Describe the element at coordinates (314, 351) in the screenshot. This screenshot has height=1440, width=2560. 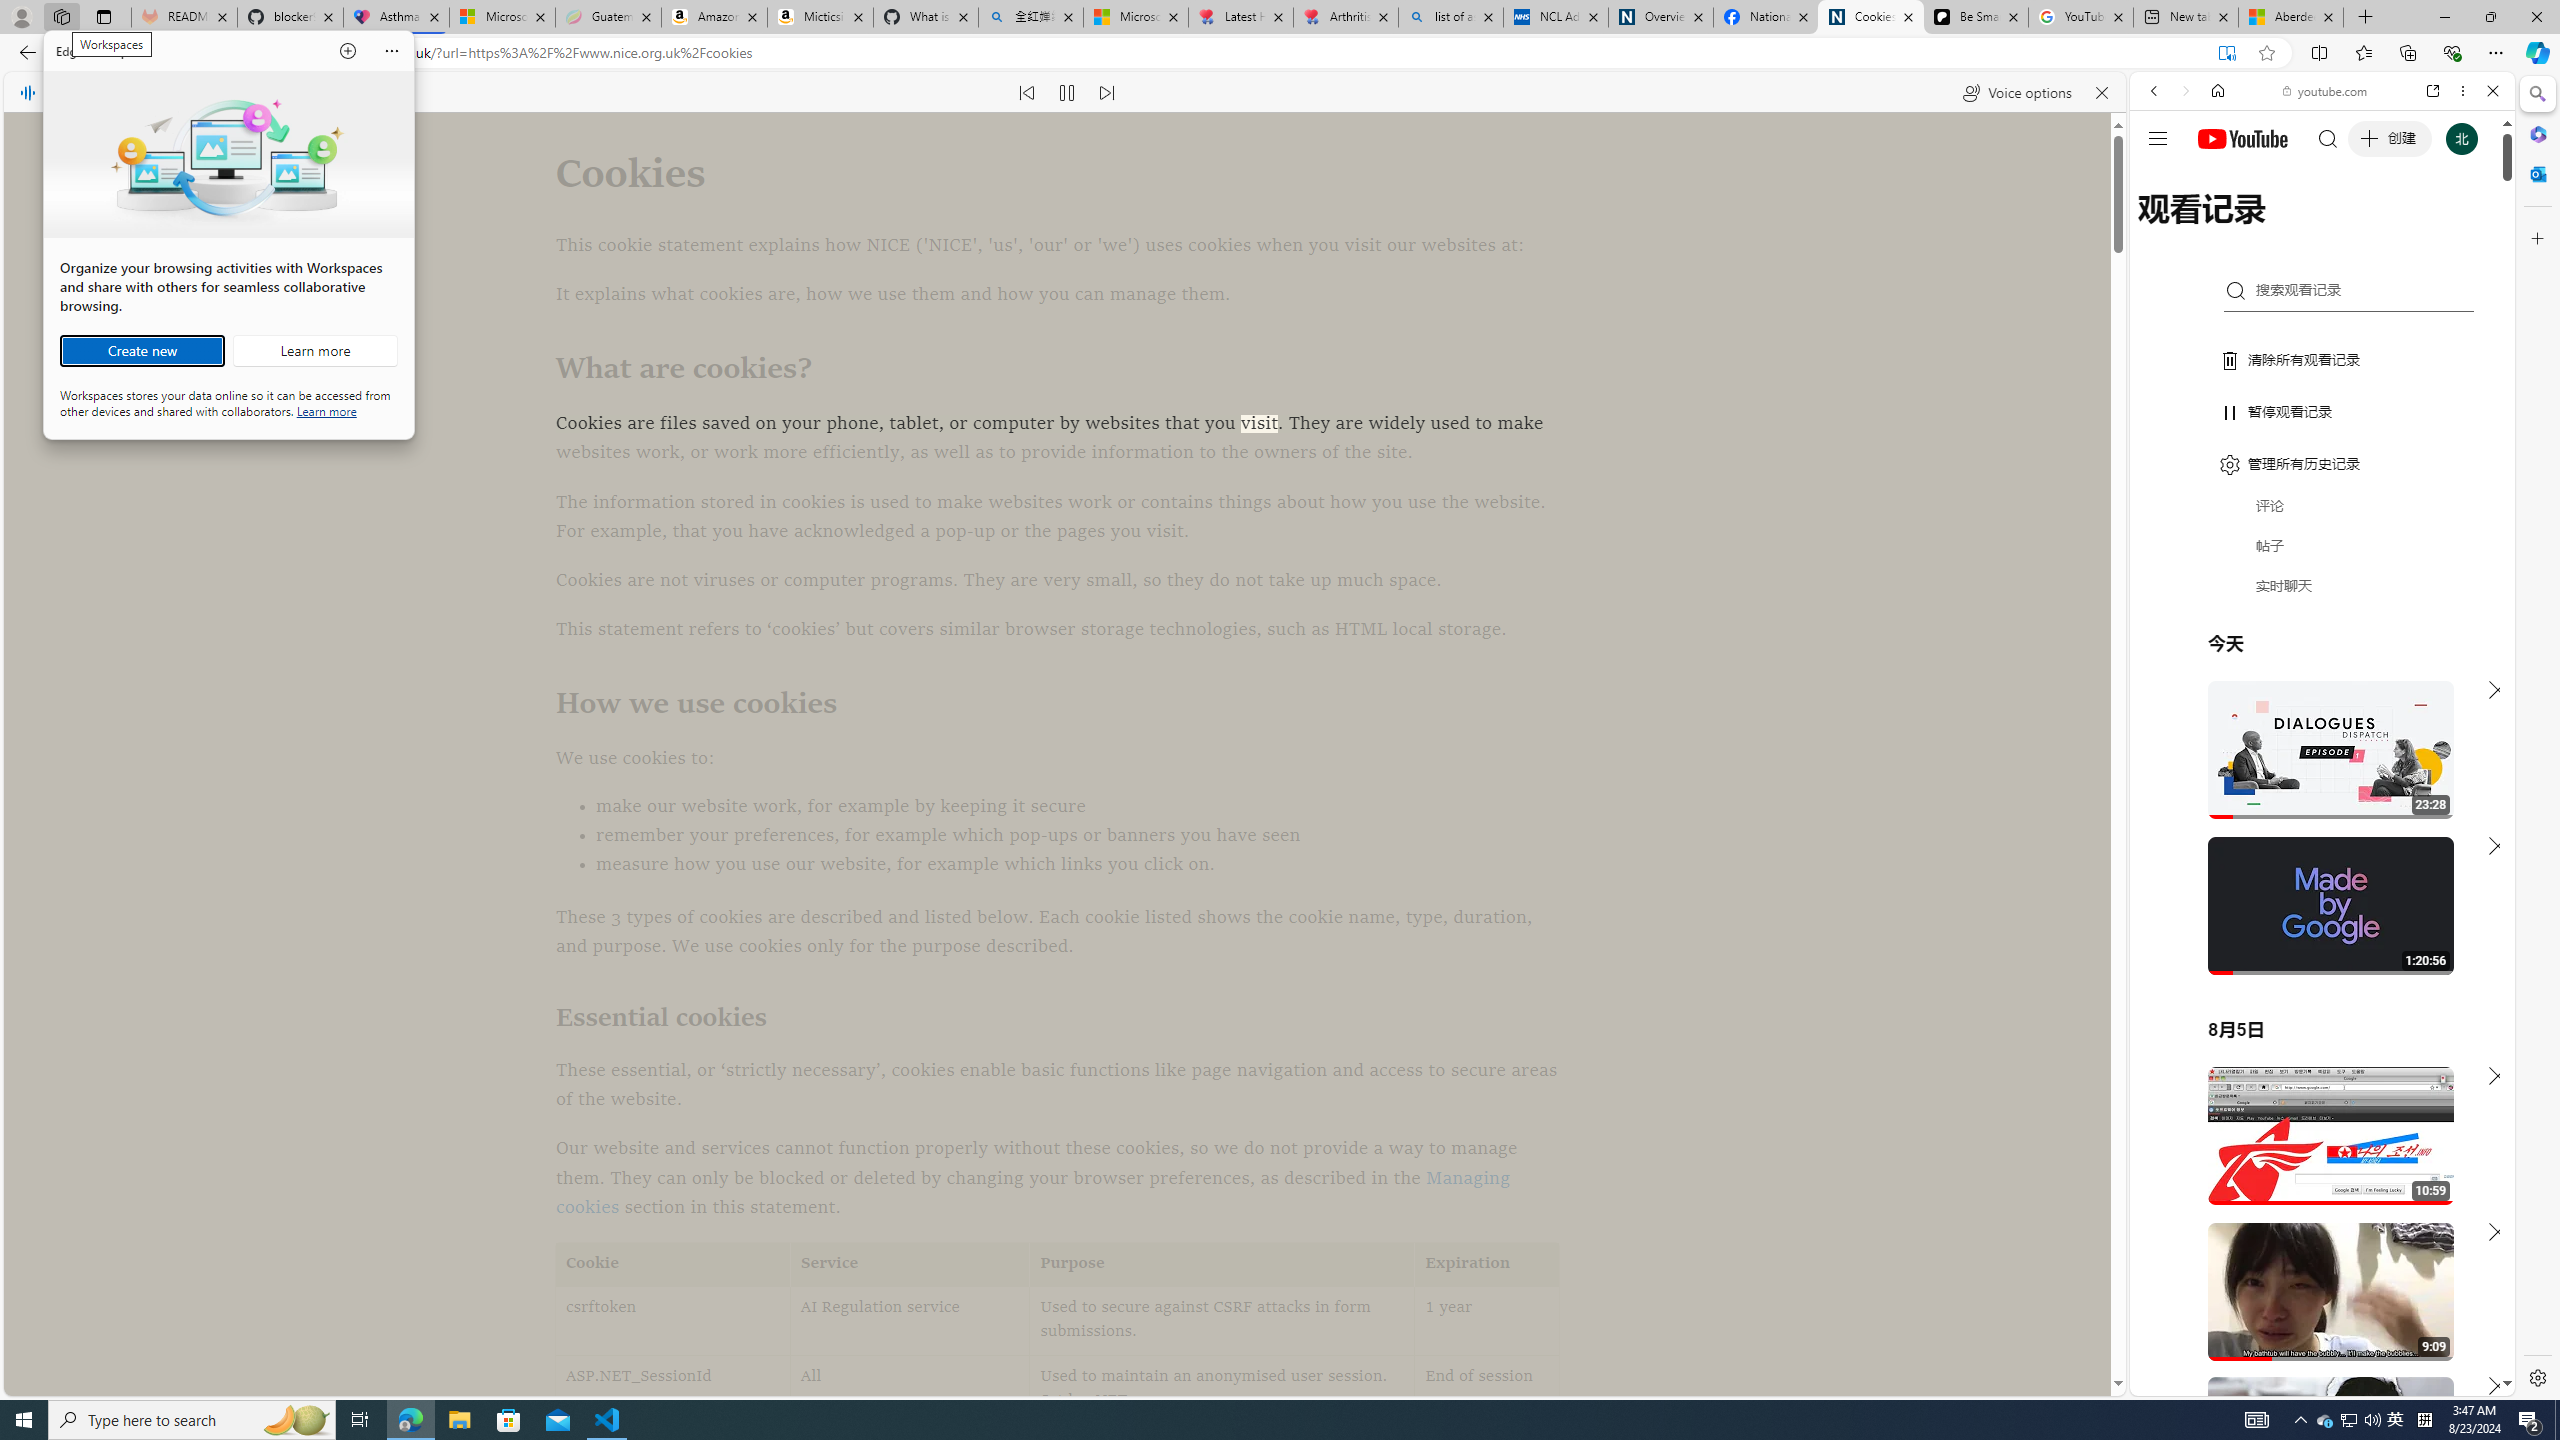
I see `Learn more about Workspaces` at that location.